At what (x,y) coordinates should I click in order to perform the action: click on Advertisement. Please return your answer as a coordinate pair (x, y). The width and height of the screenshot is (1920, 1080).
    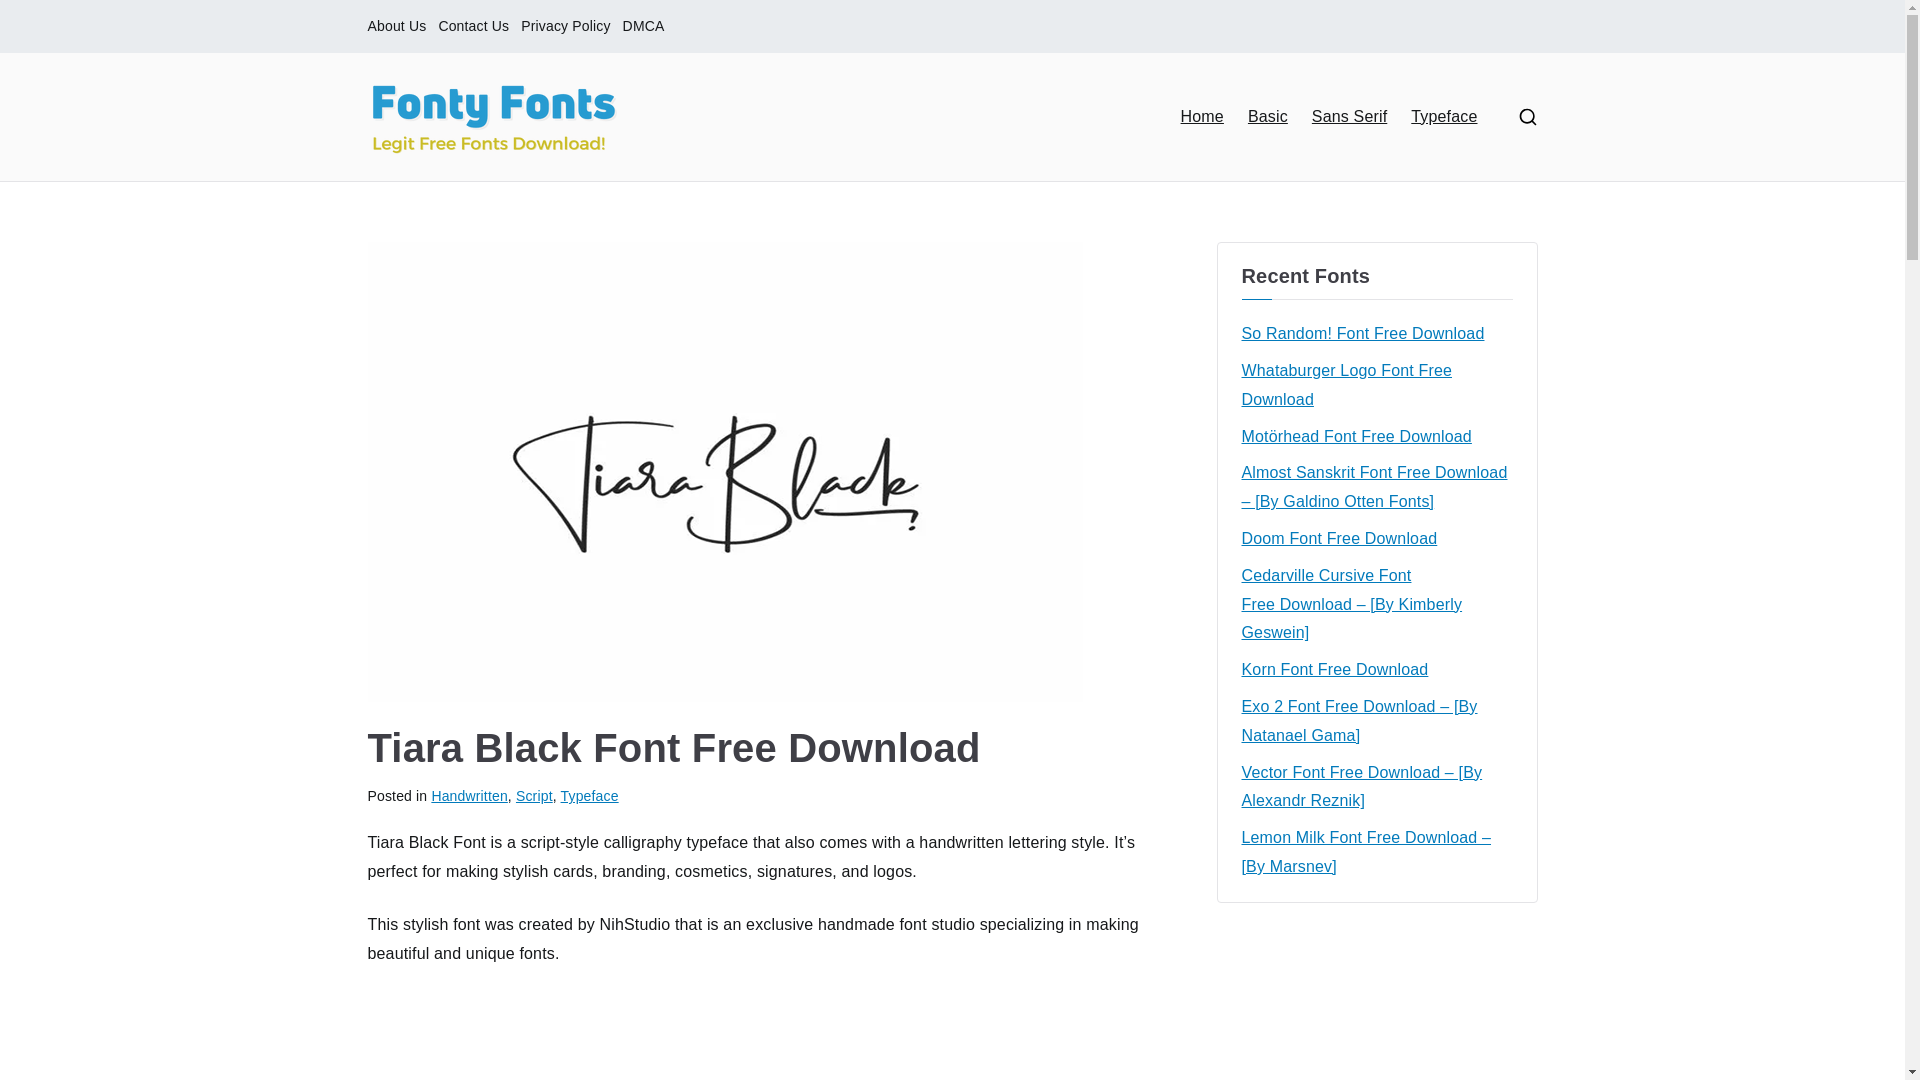
    Looking at the image, I should click on (761, 1036).